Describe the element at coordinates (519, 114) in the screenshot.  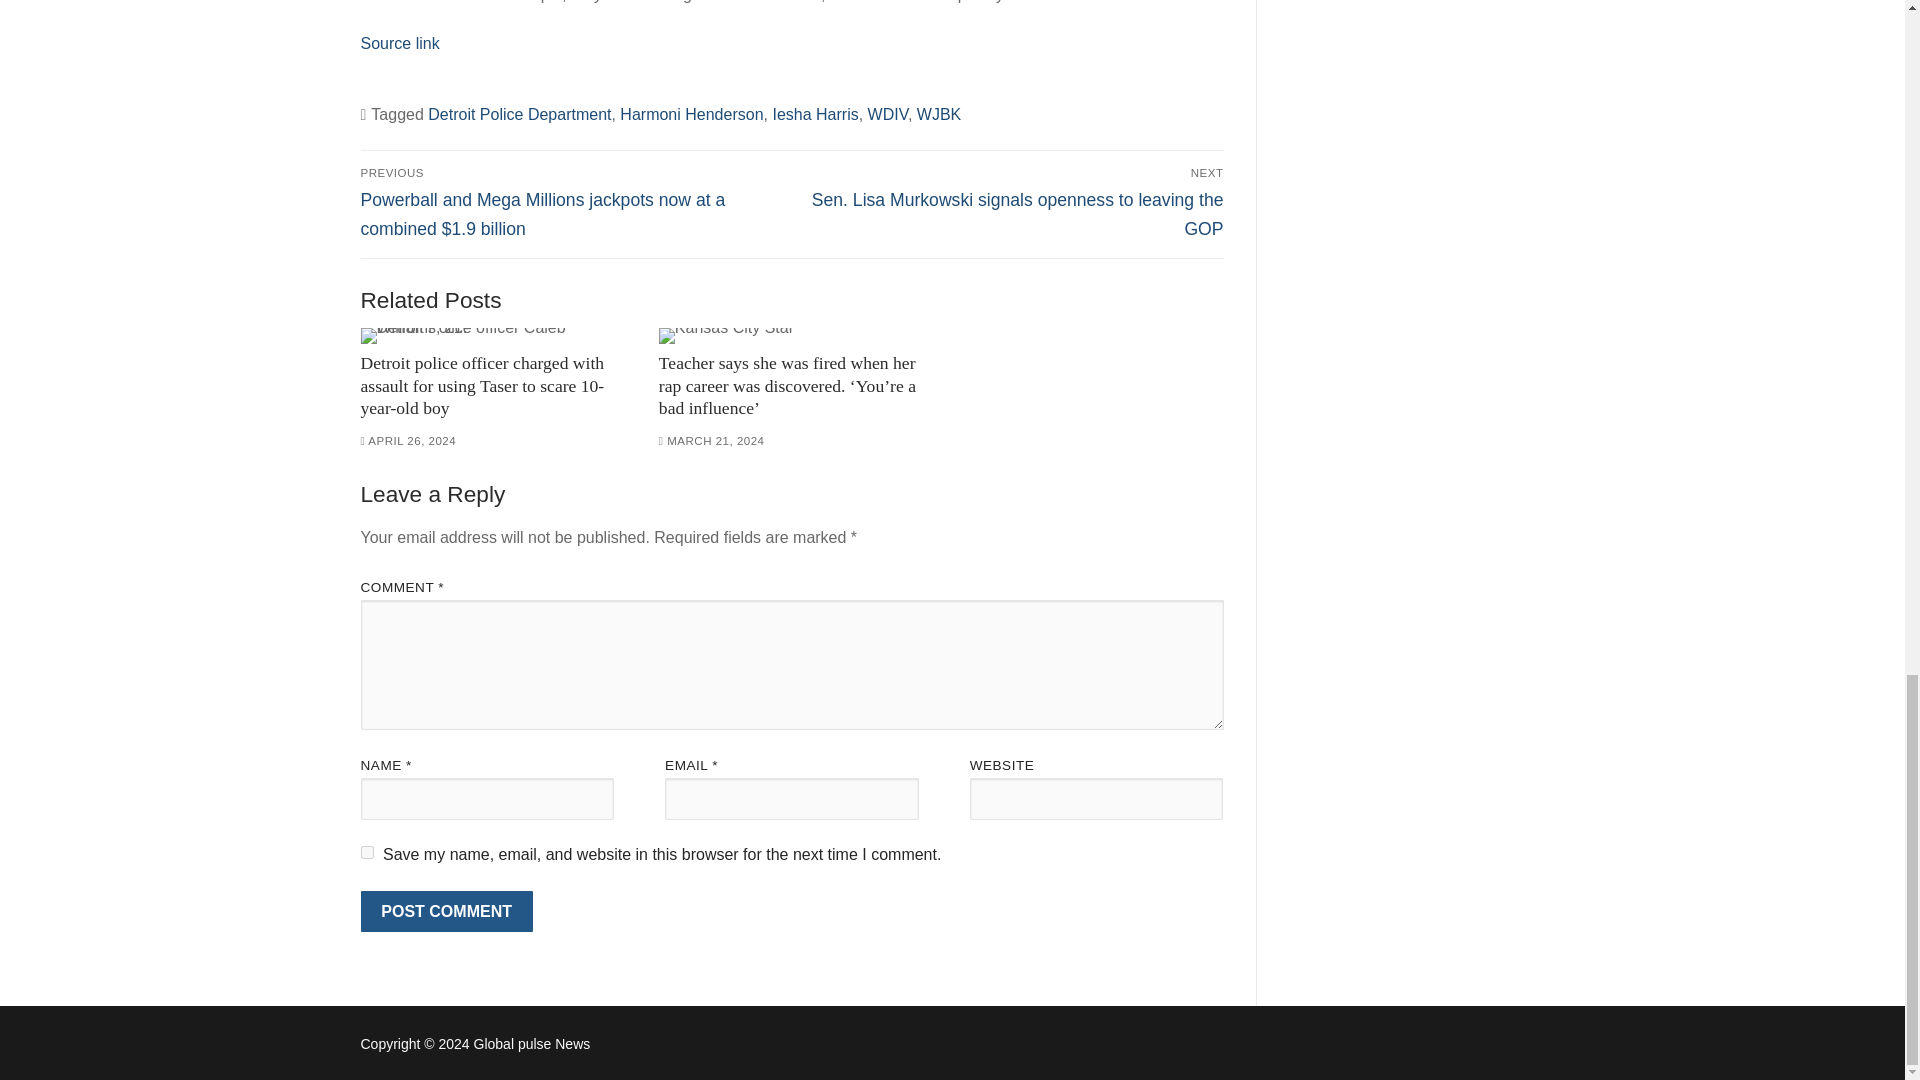
I see `Detroit Police Department` at that location.